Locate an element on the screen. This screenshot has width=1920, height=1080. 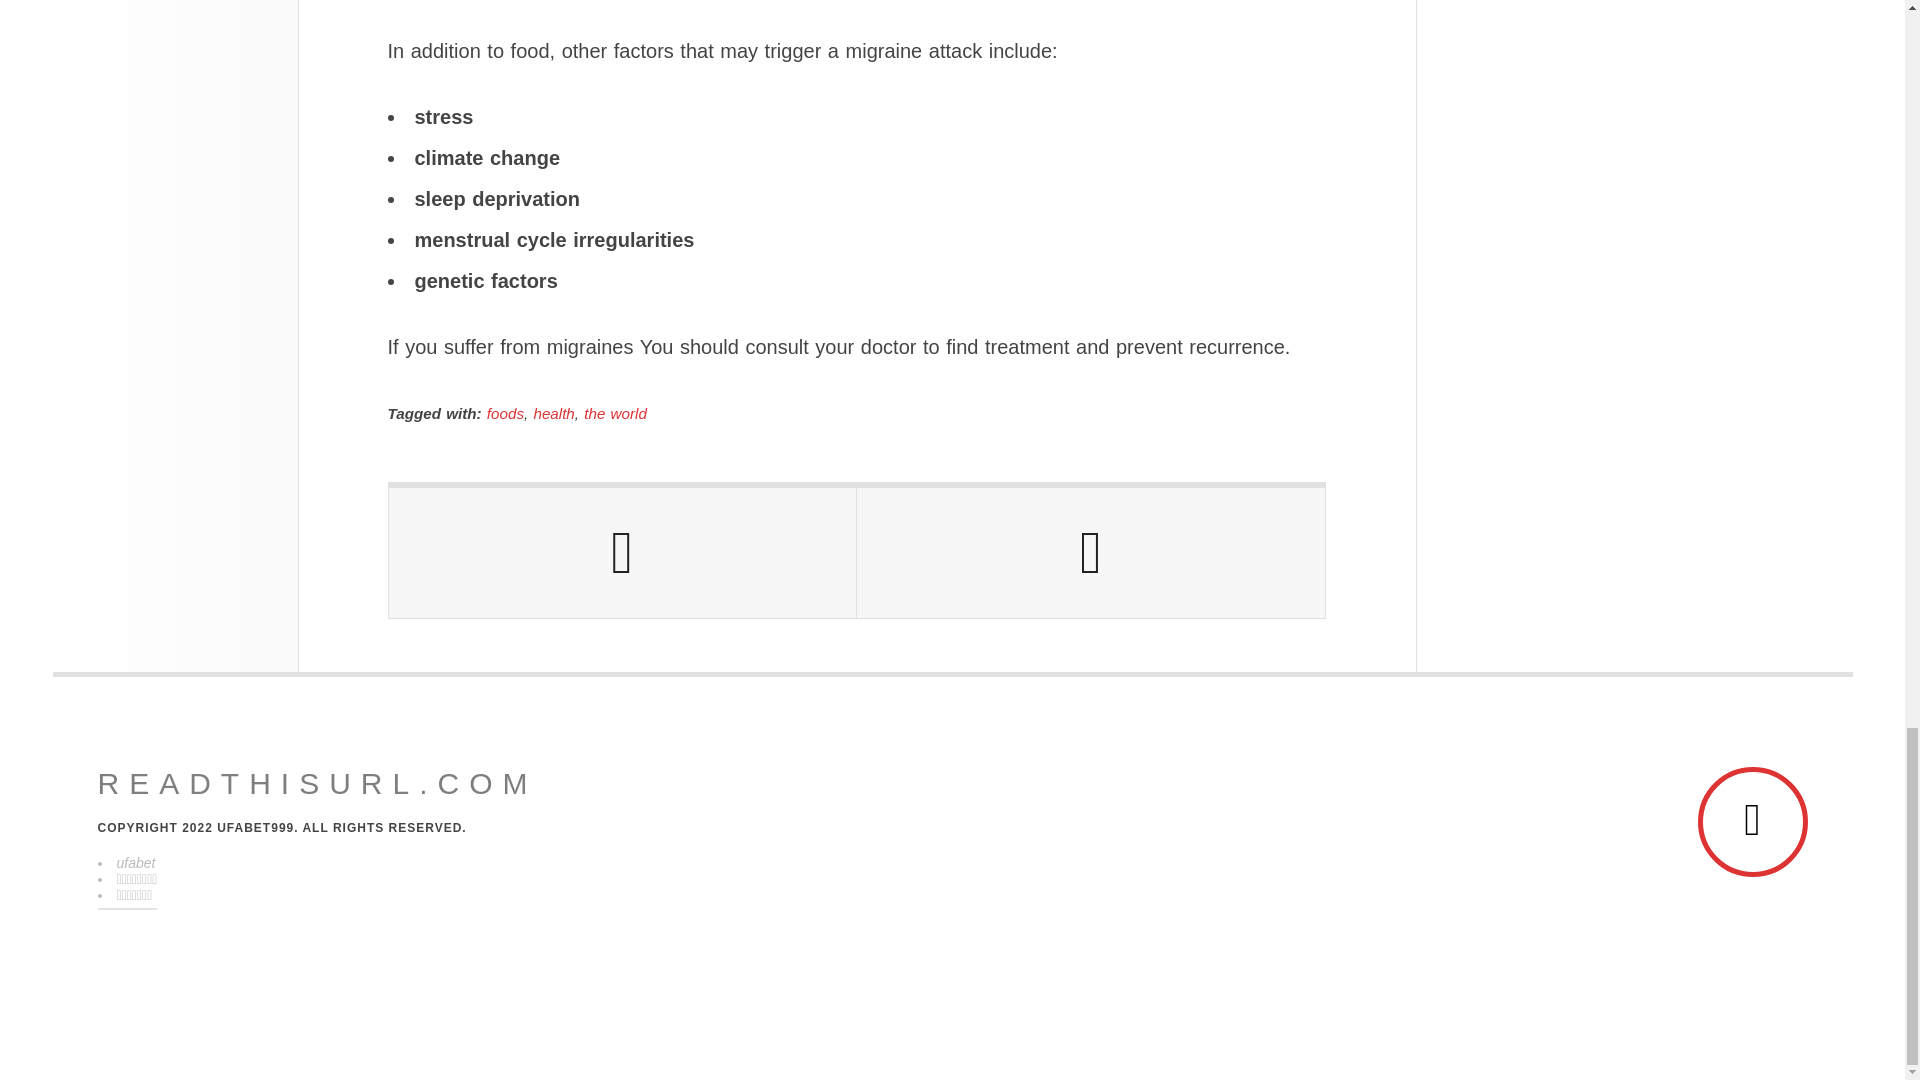
ufabet is located at coordinates (135, 862).